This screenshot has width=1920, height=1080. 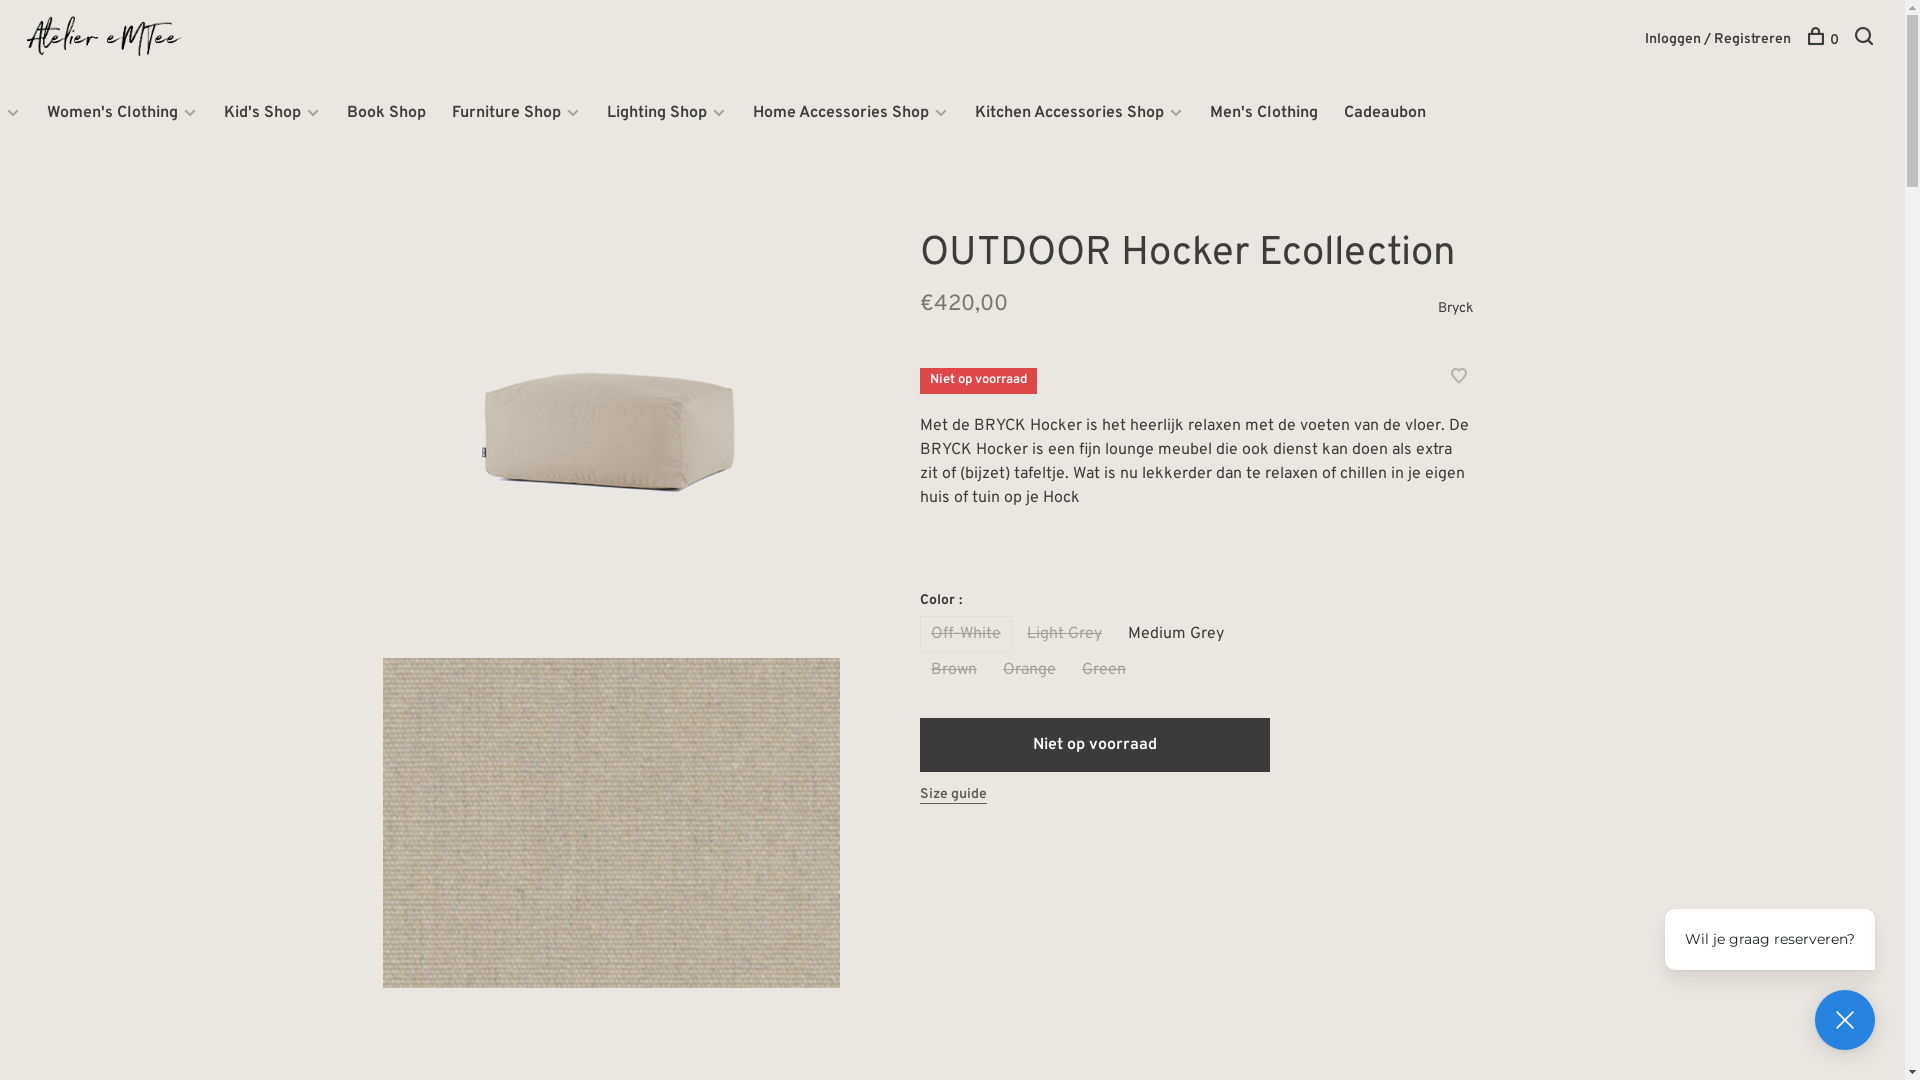 What do you see at coordinates (841, 113) in the screenshot?
I see `Home Accessories Shop` at bounding box center [841, 113].